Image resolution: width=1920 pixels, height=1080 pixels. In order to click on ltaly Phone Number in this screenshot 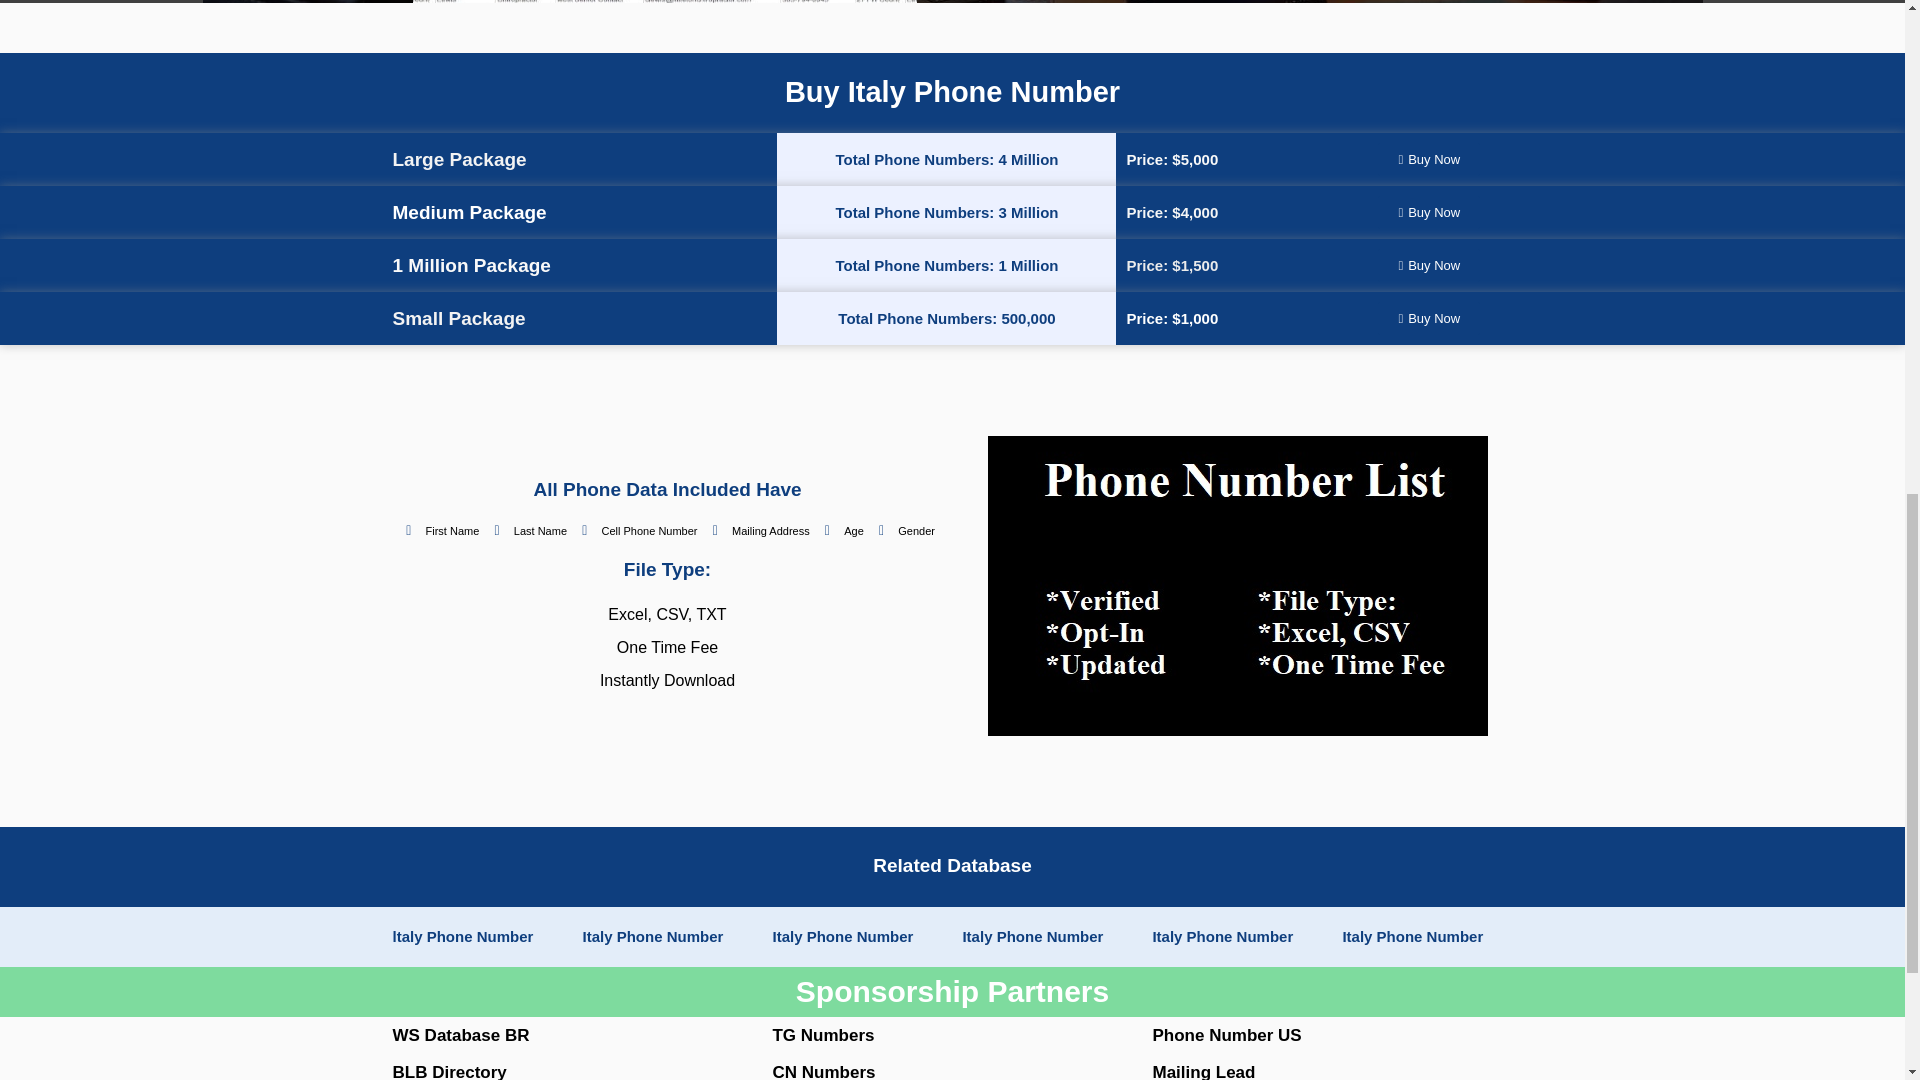, I will do `click(462, 936)`.